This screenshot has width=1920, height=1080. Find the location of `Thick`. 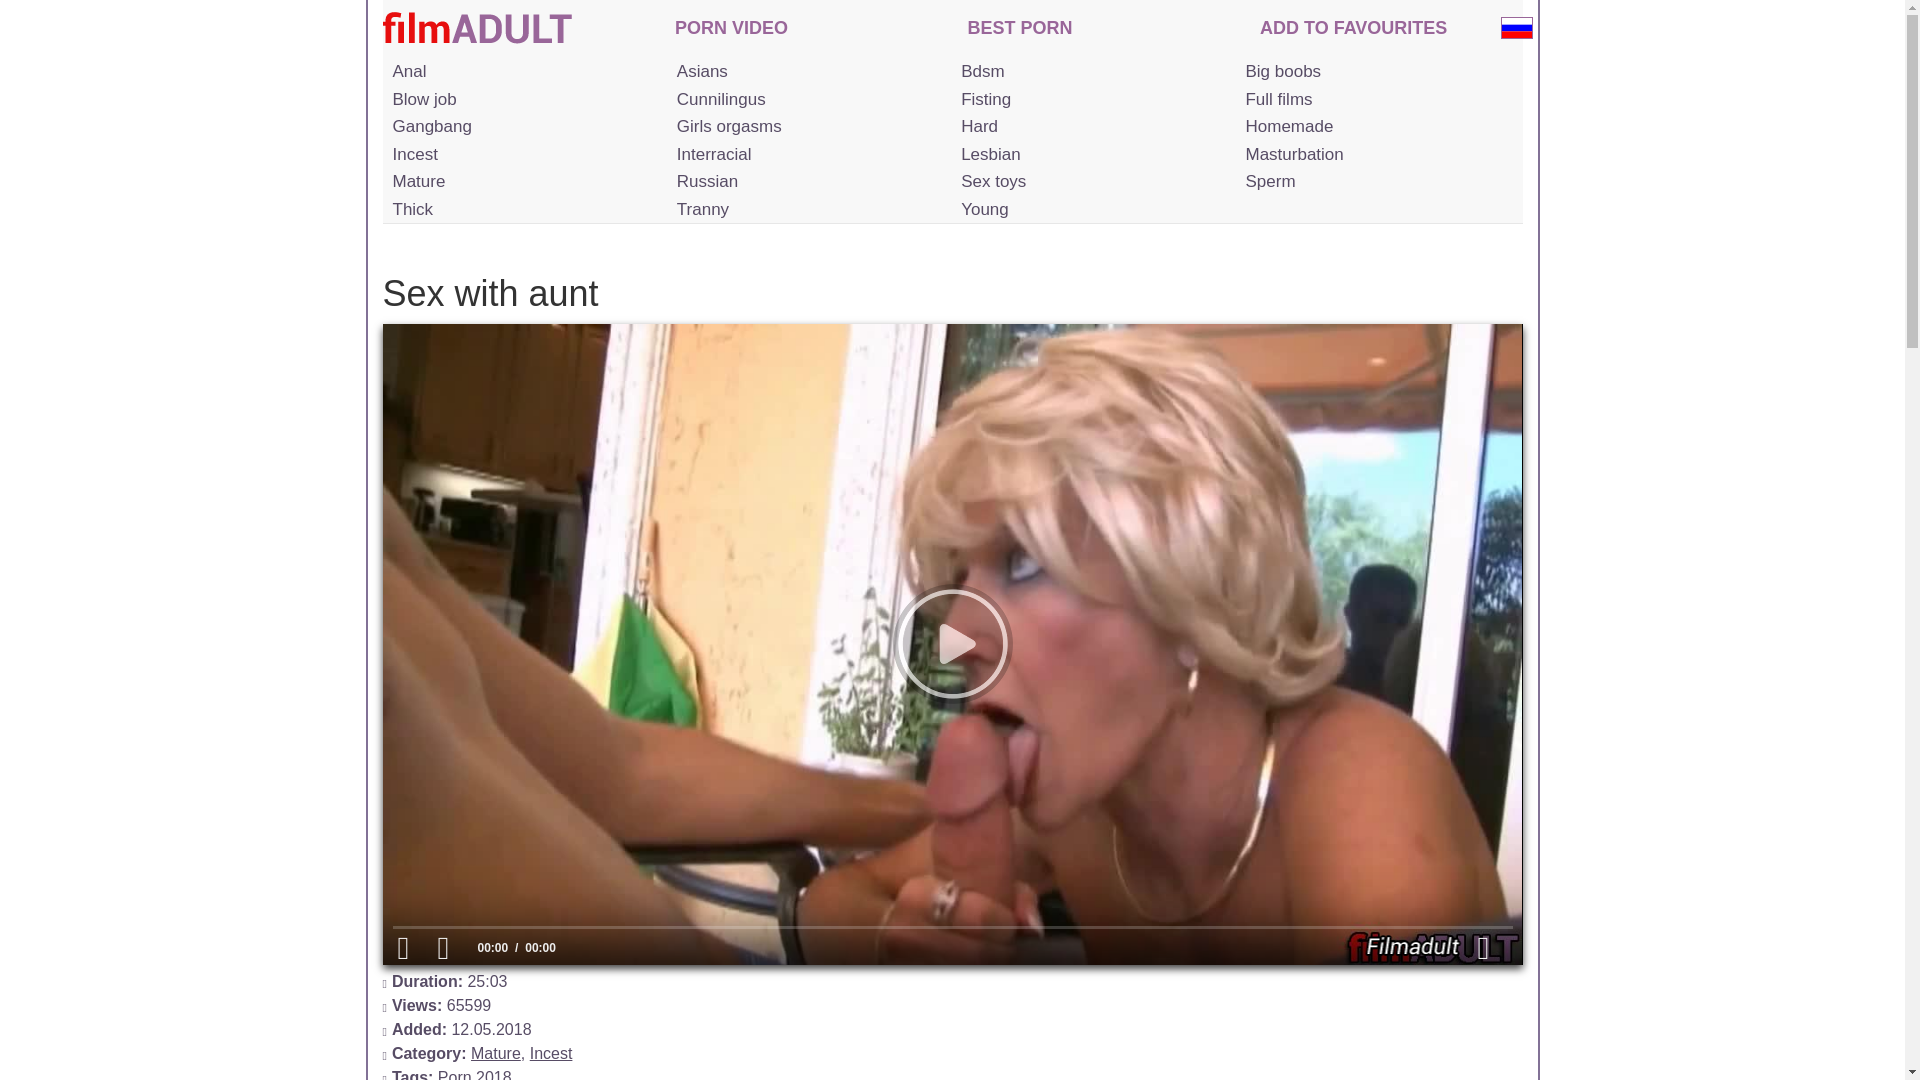

Thick is located at coordinates (522, 209).